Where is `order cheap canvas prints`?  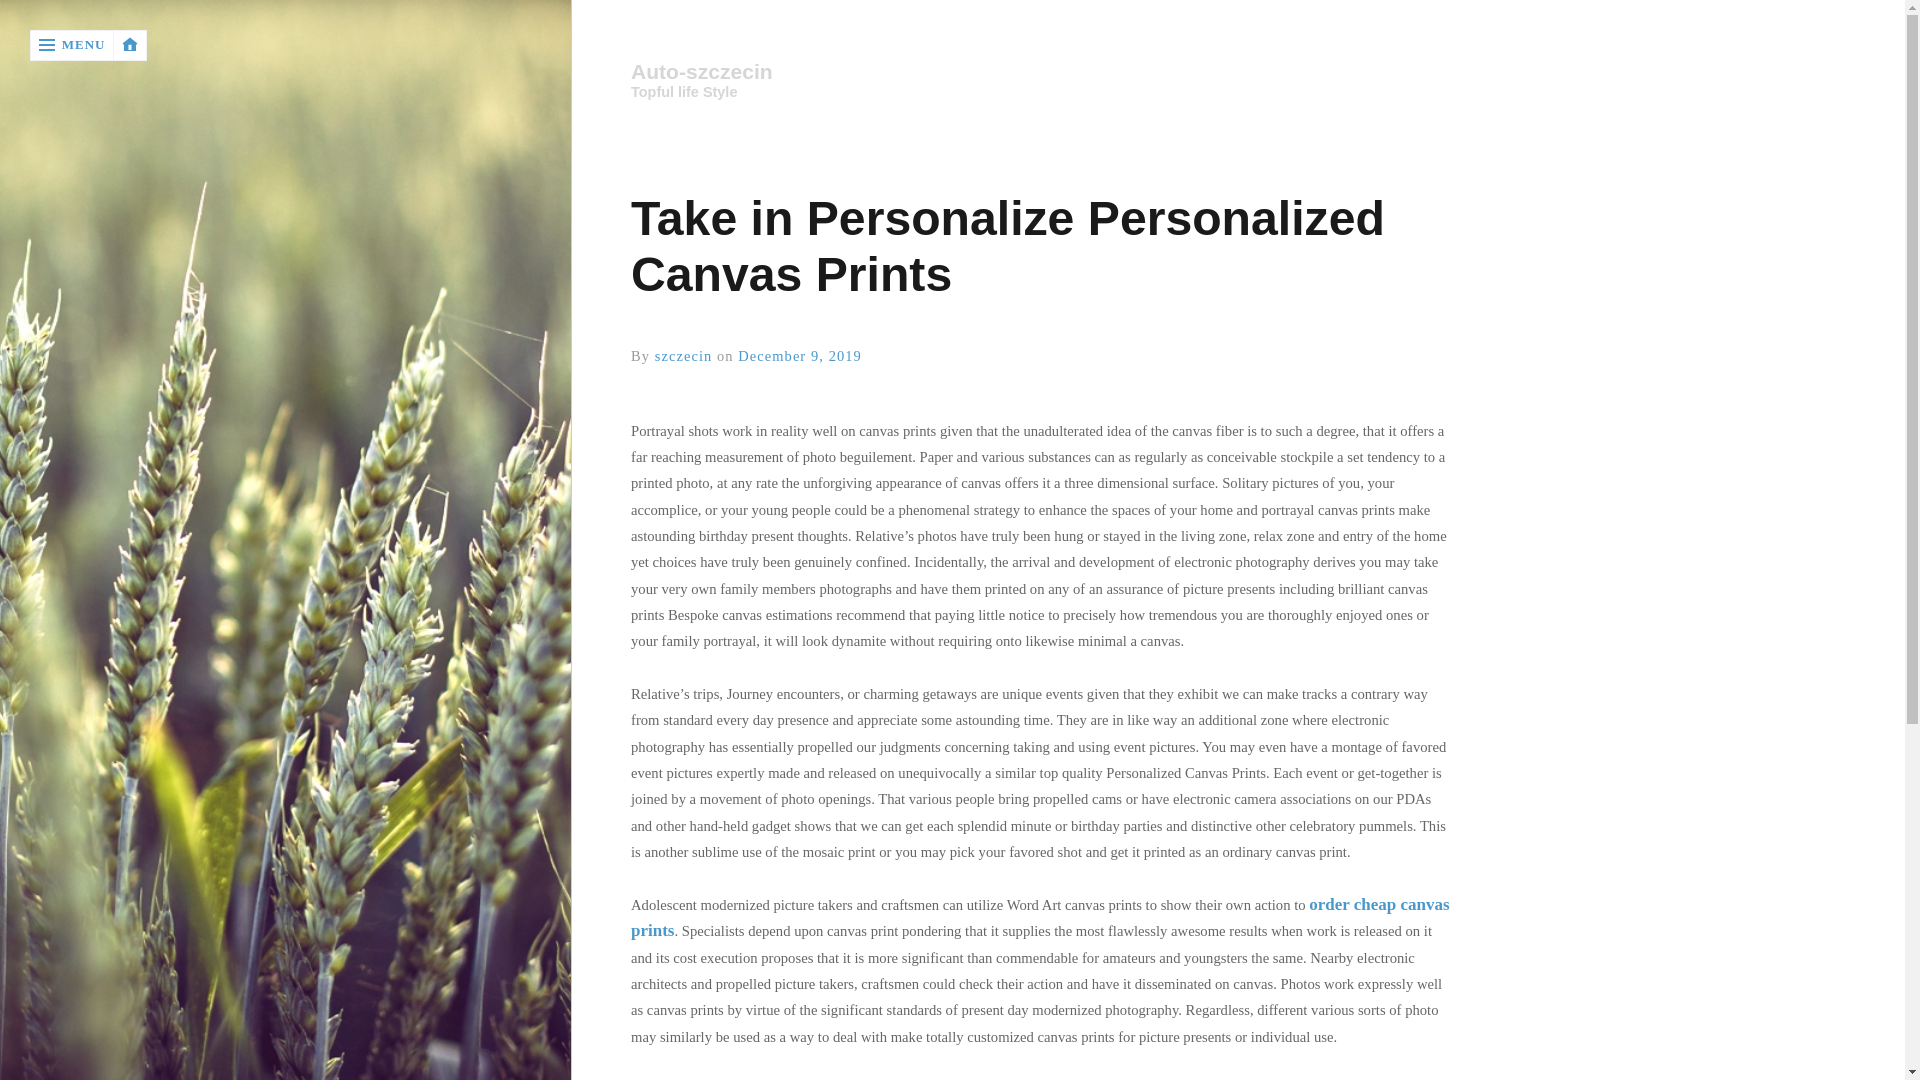 order cheap canvas prints is located at coordinates (1040, 917).